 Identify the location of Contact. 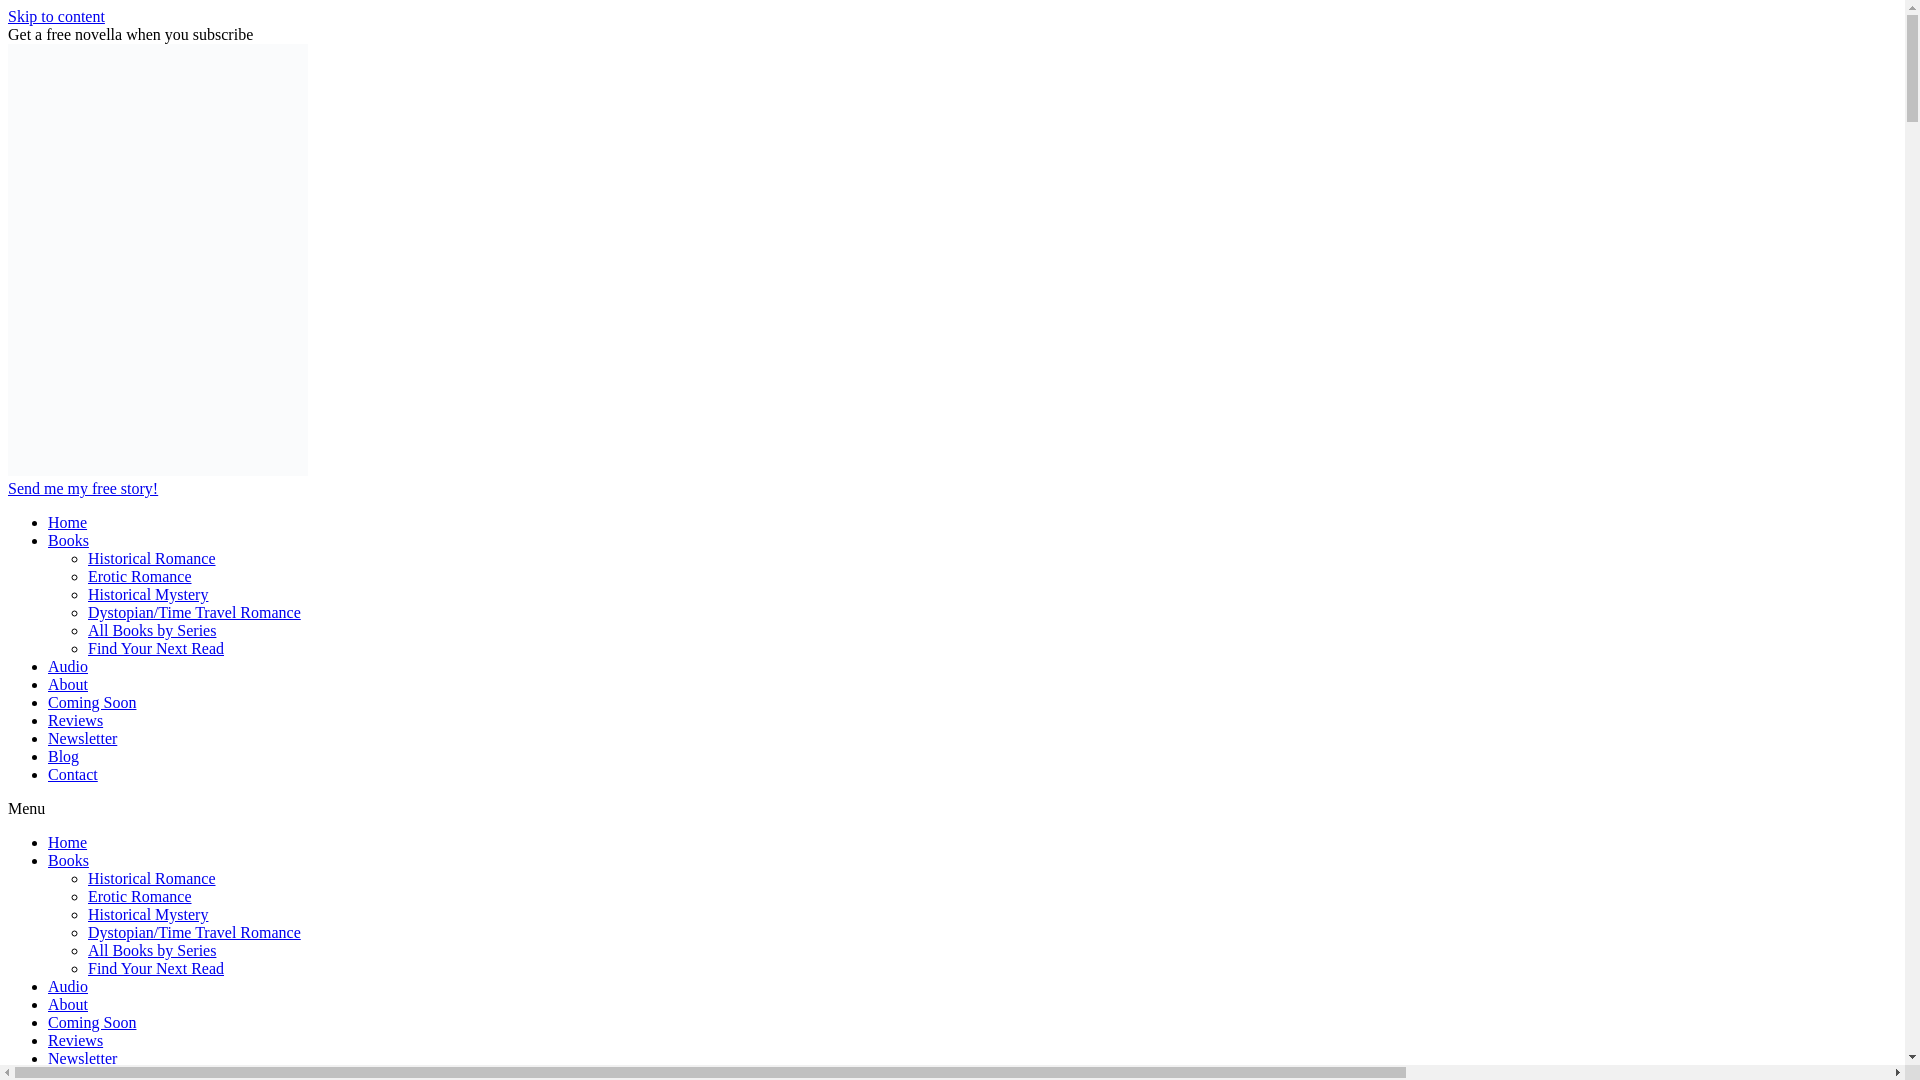
(72, 774).